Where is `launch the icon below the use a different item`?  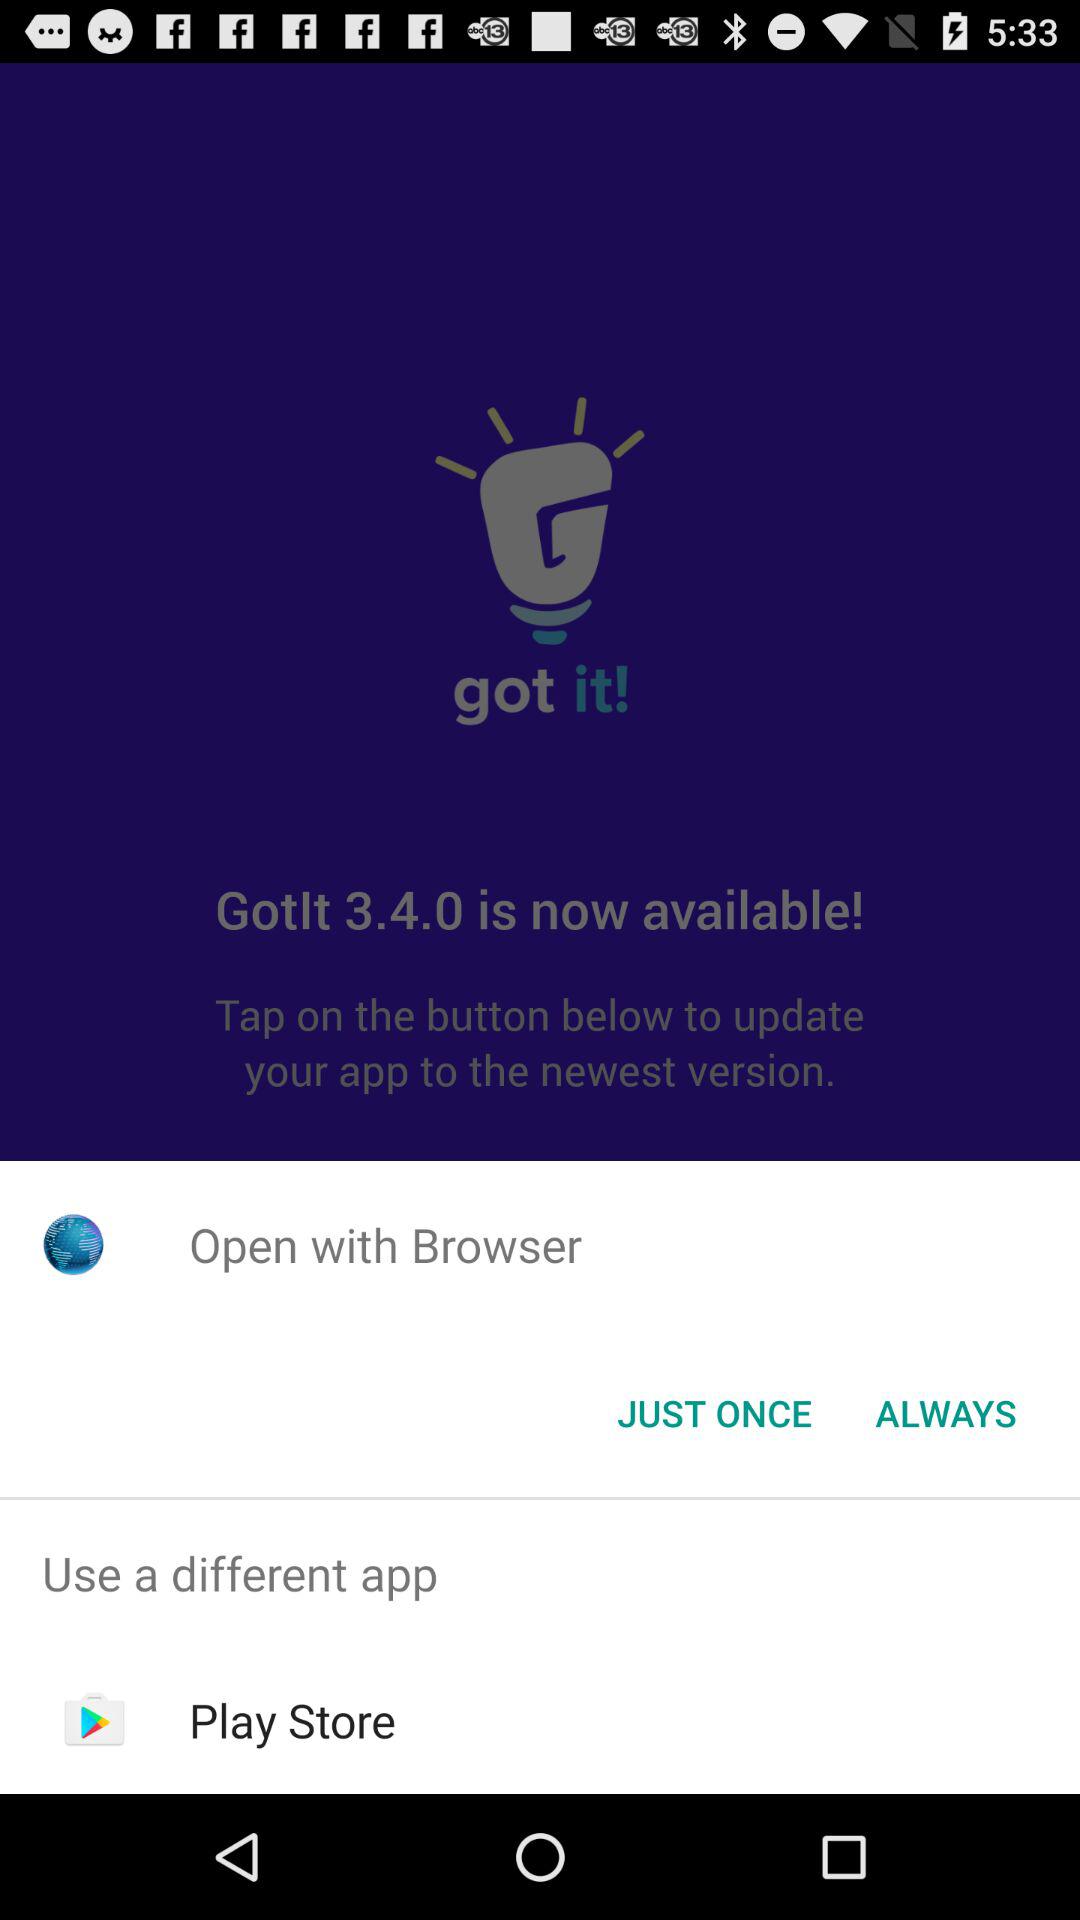 launch the icon below the use a different item is located at coordinates (292, 1720).